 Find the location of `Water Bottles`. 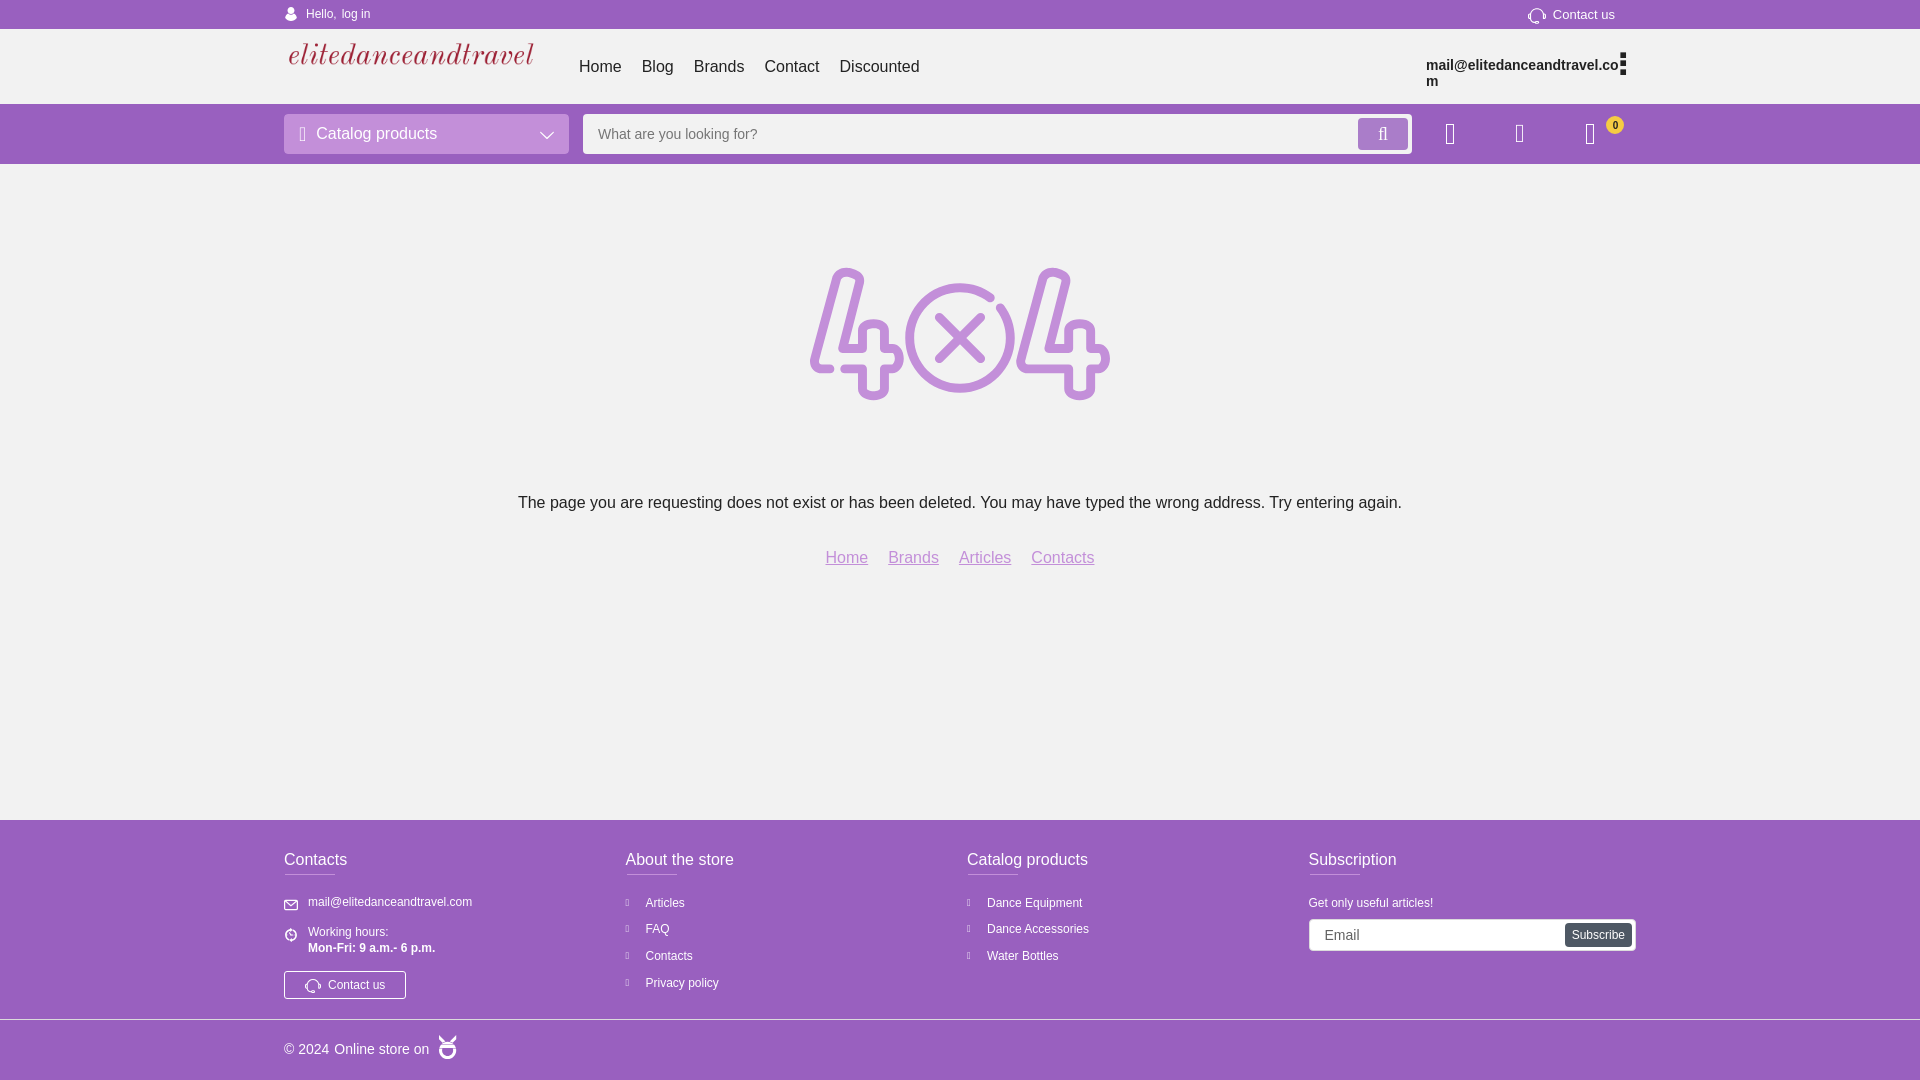

Water Bottles is located at coordinates (1130, 956).